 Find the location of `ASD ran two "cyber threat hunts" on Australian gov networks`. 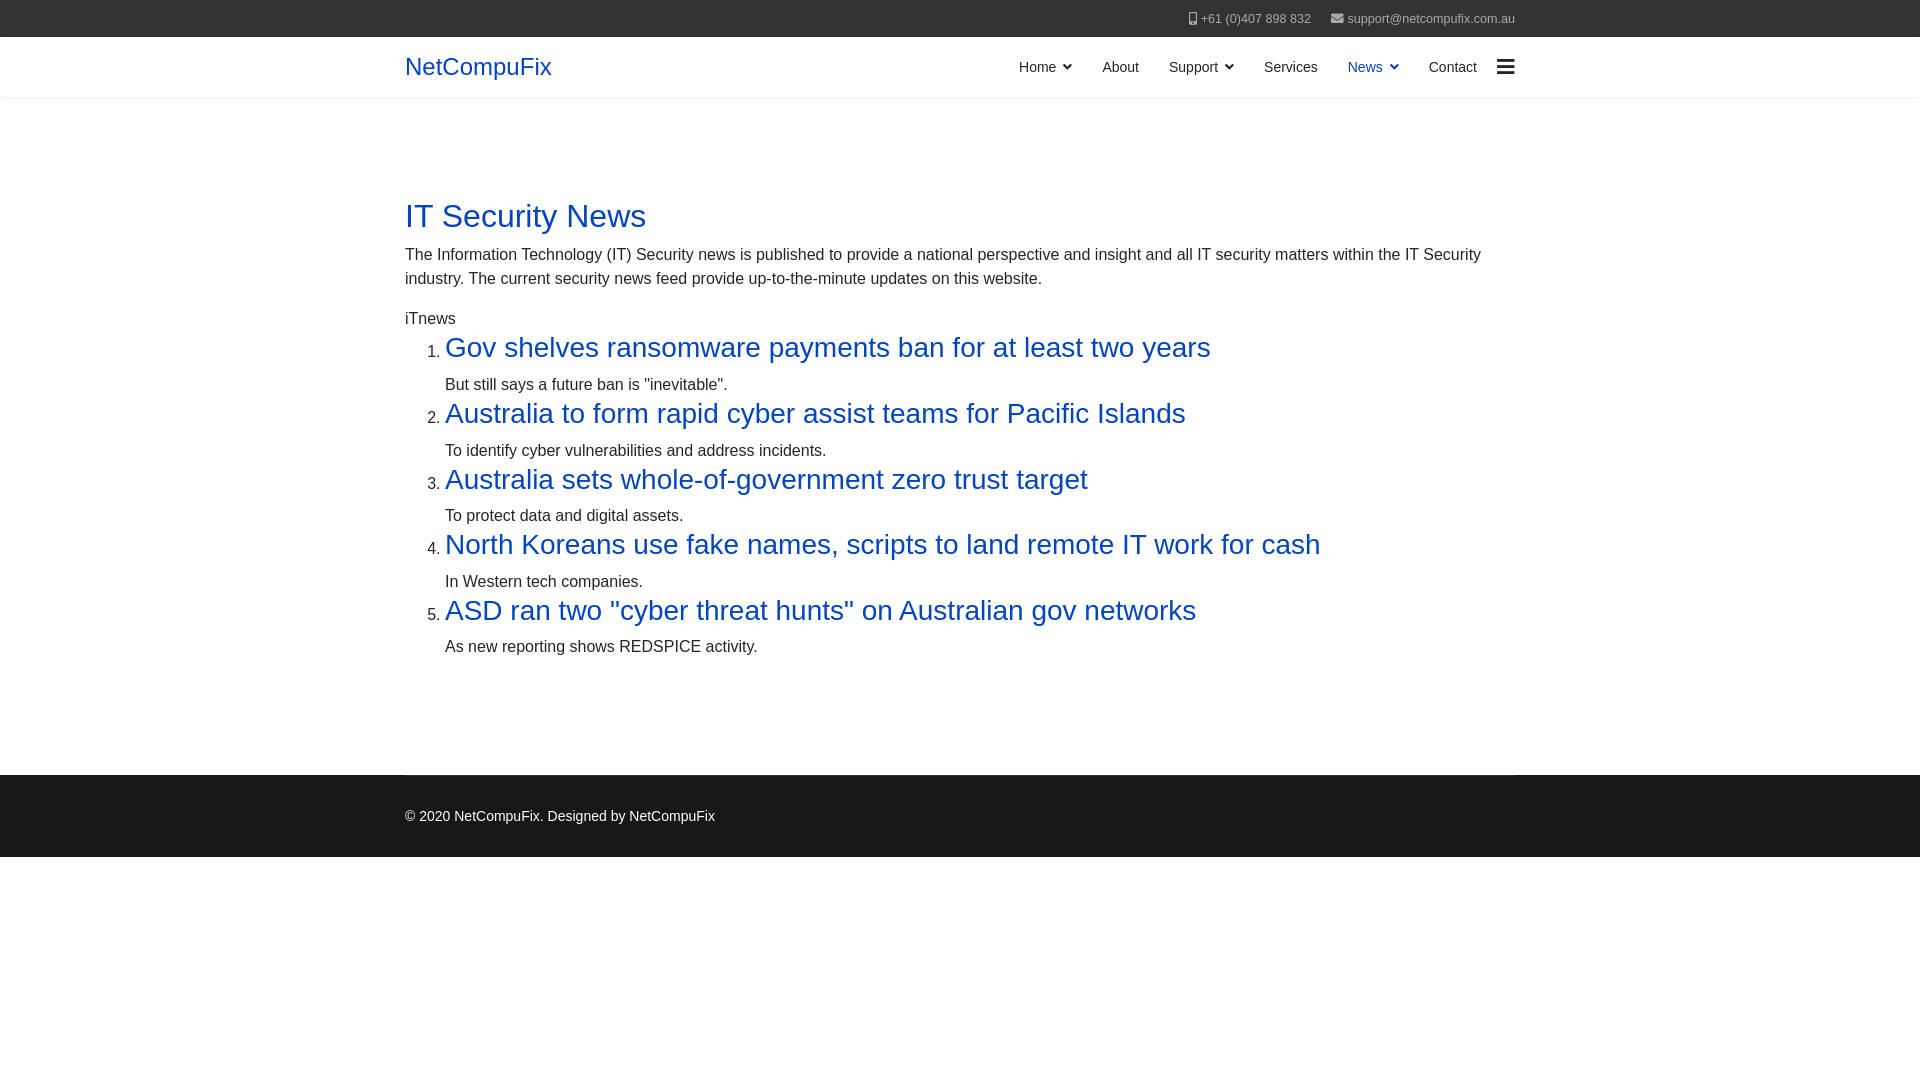

ASD ran two "cyber threat hunts" on Australian gov networks is located at coordinates (820, 610).